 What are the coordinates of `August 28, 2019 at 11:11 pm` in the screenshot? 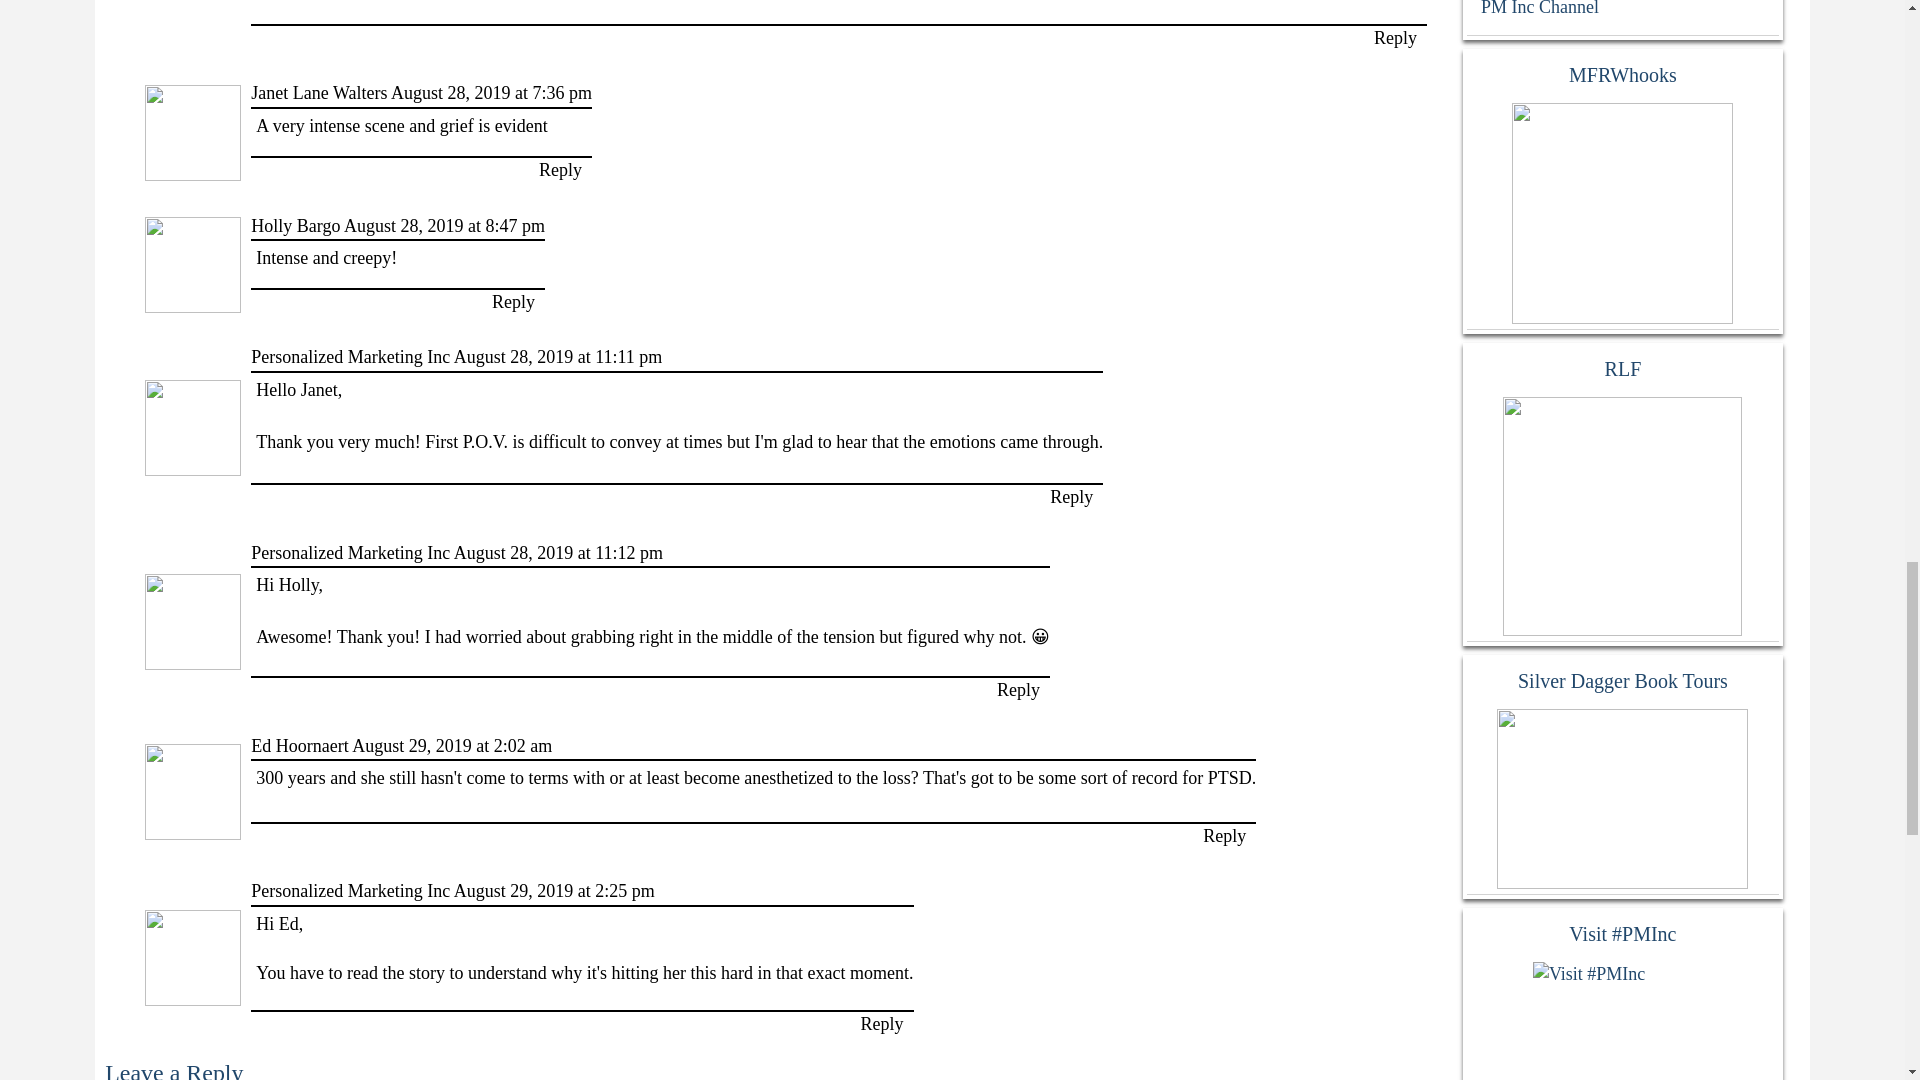 It's located at (558, 356).